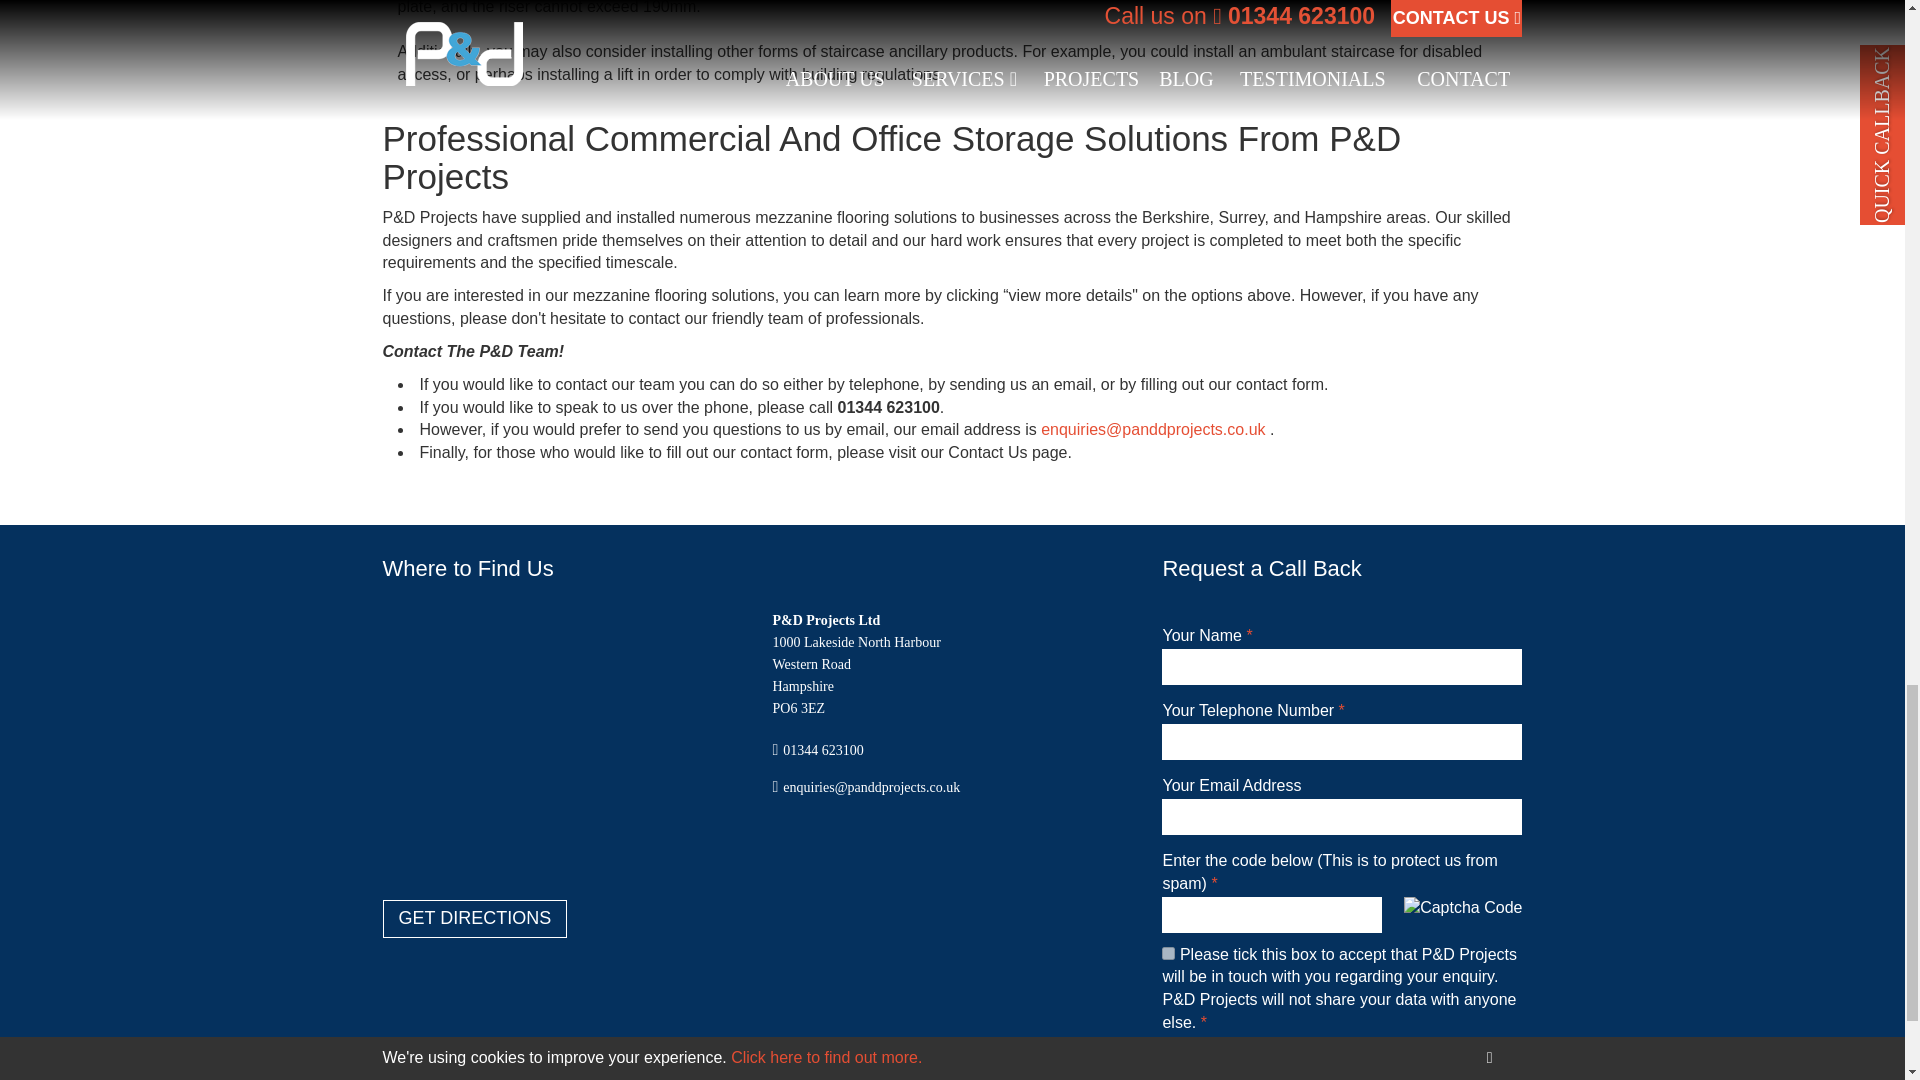 The height and width of the screenshot is (1080, 1920). Describe the element at coordinates (474, 918) in the screenshot. I see `GET DIRECTIONS` at that location.